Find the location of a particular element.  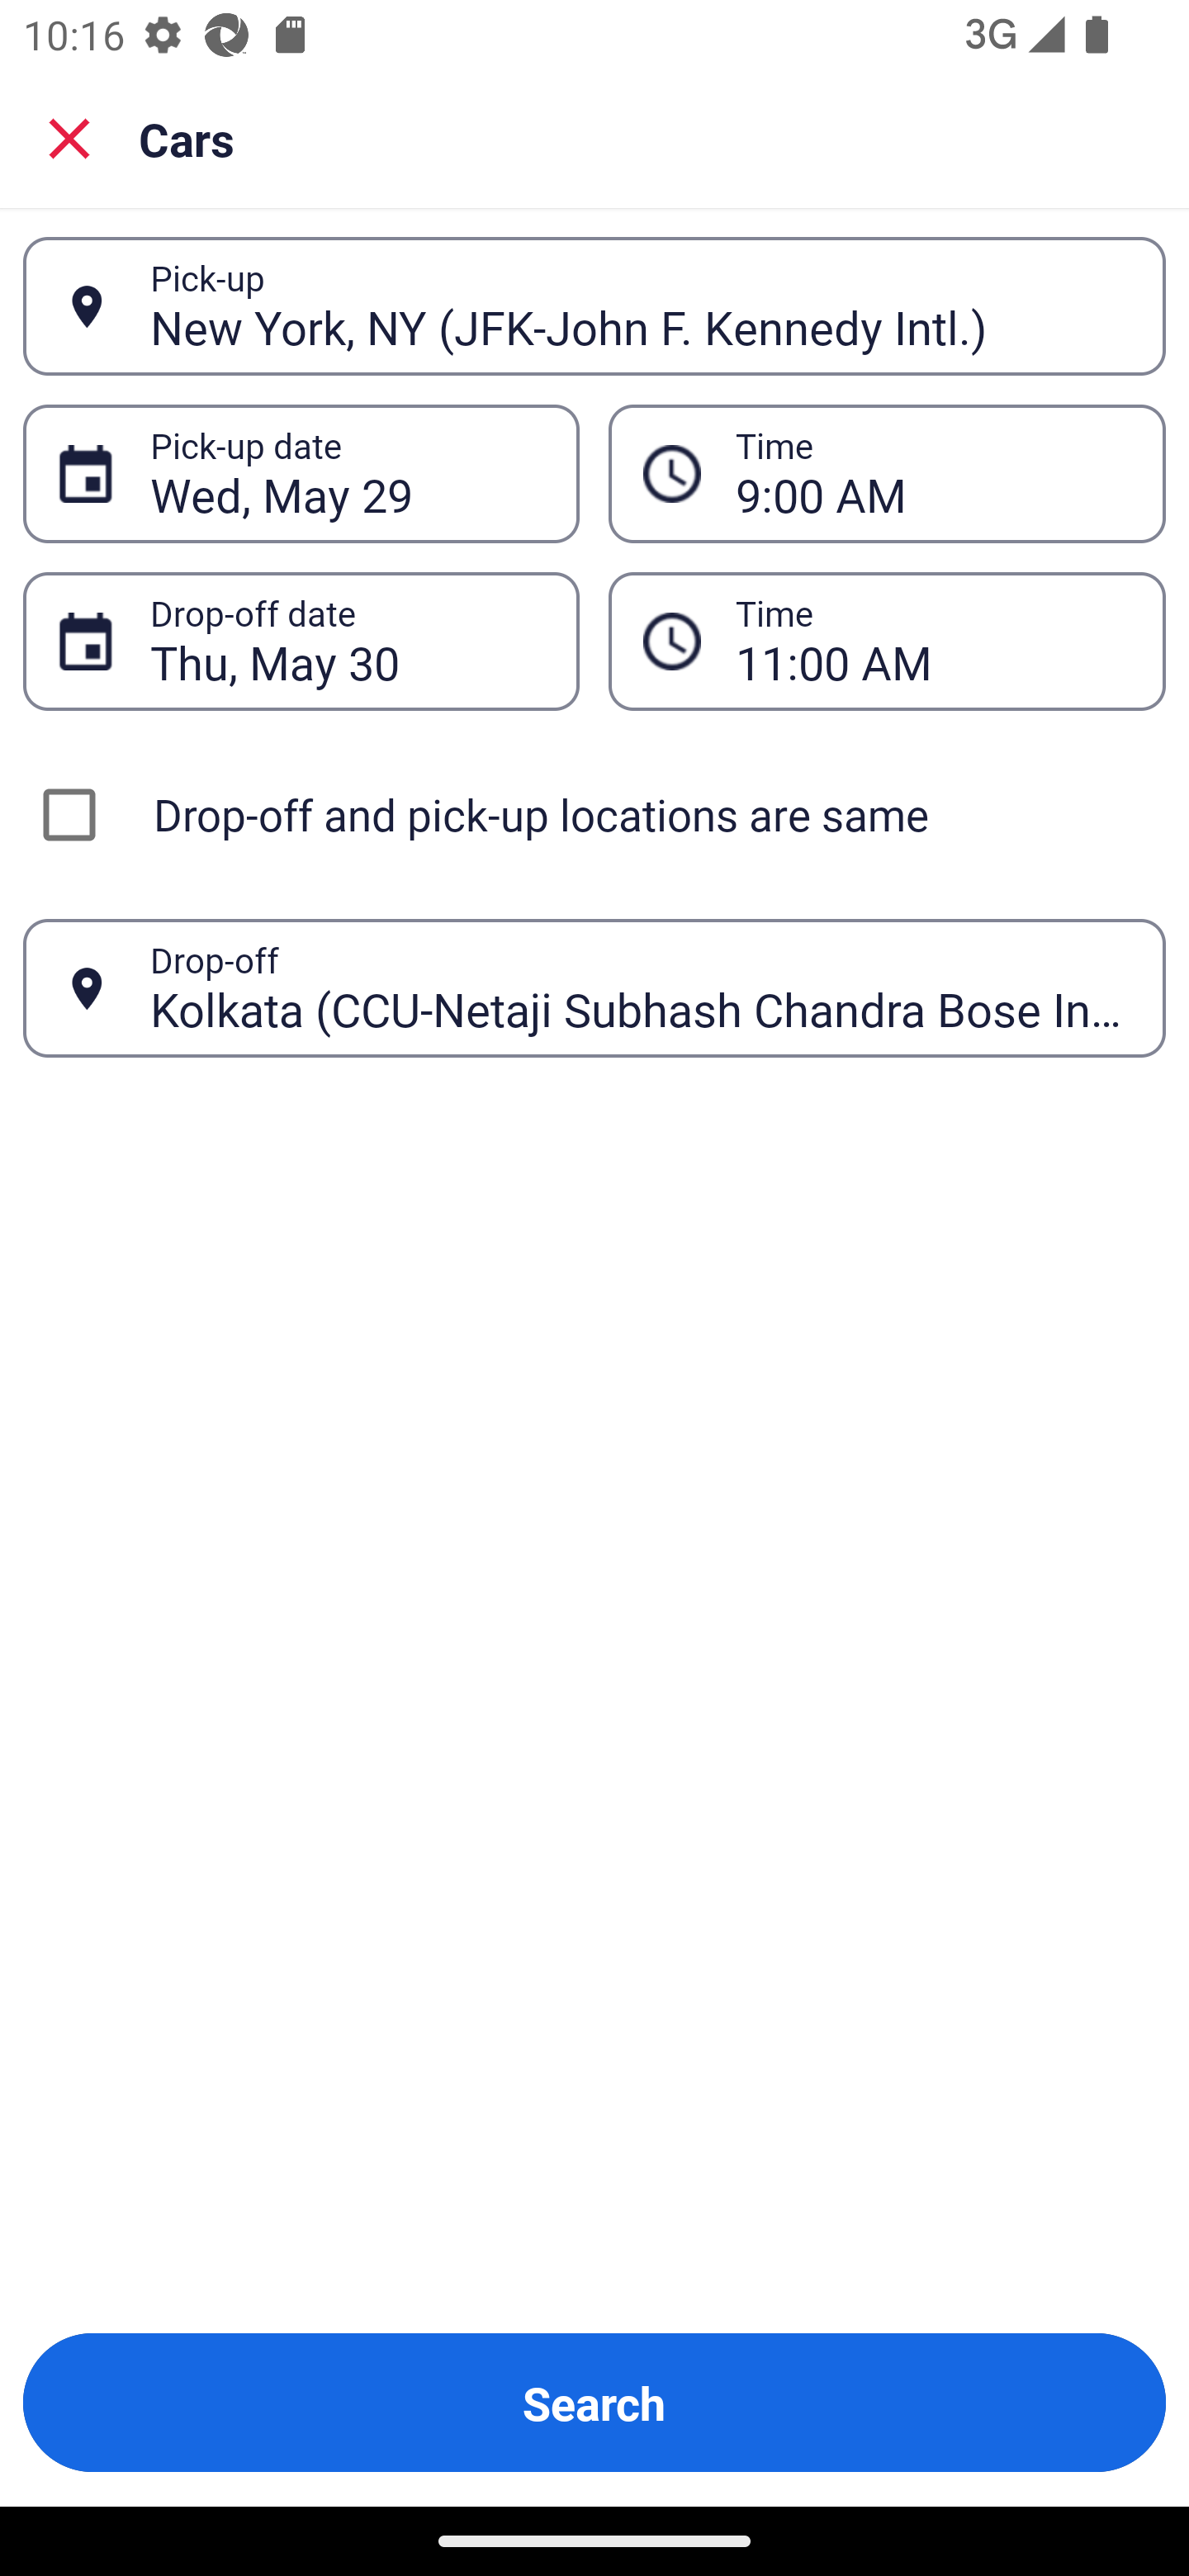

11:00 AM is located at coordinates (887, 641).